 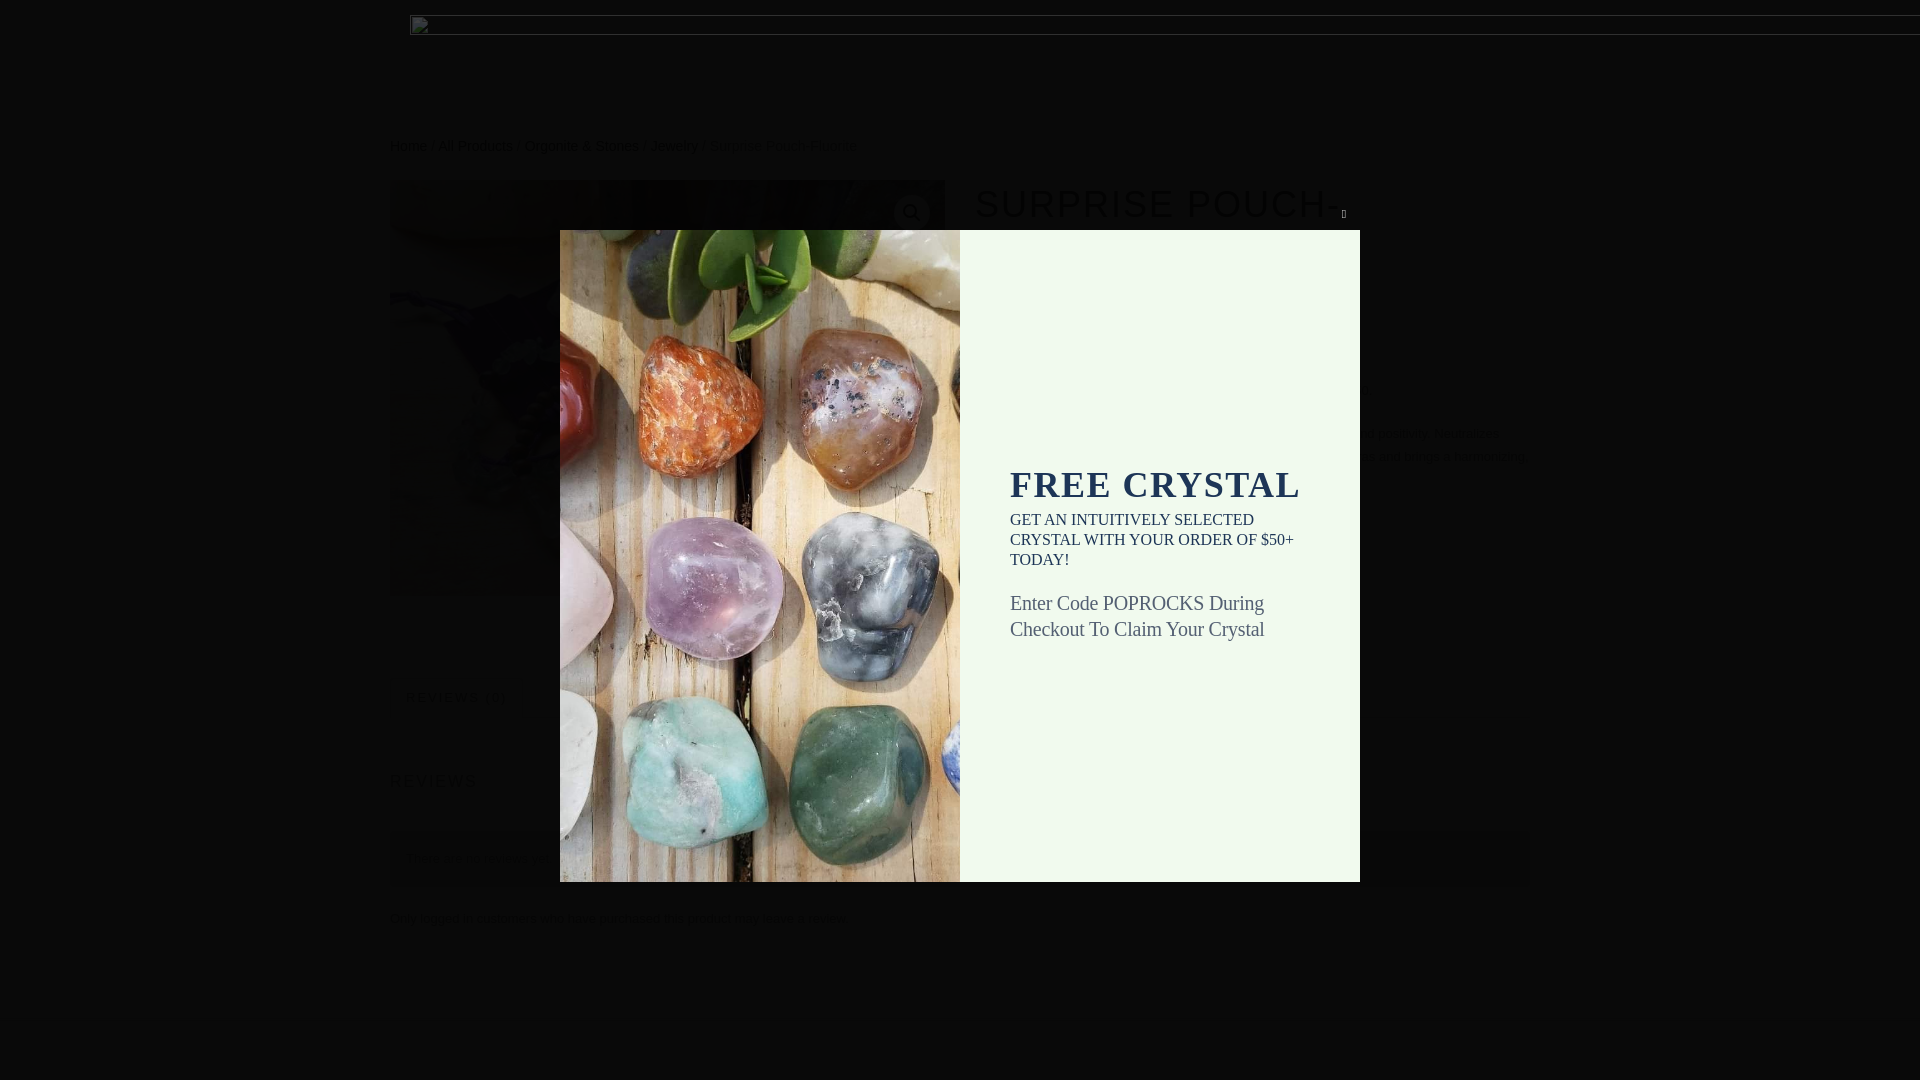 I want to click on Jewelry, so click(x=674, y=146).